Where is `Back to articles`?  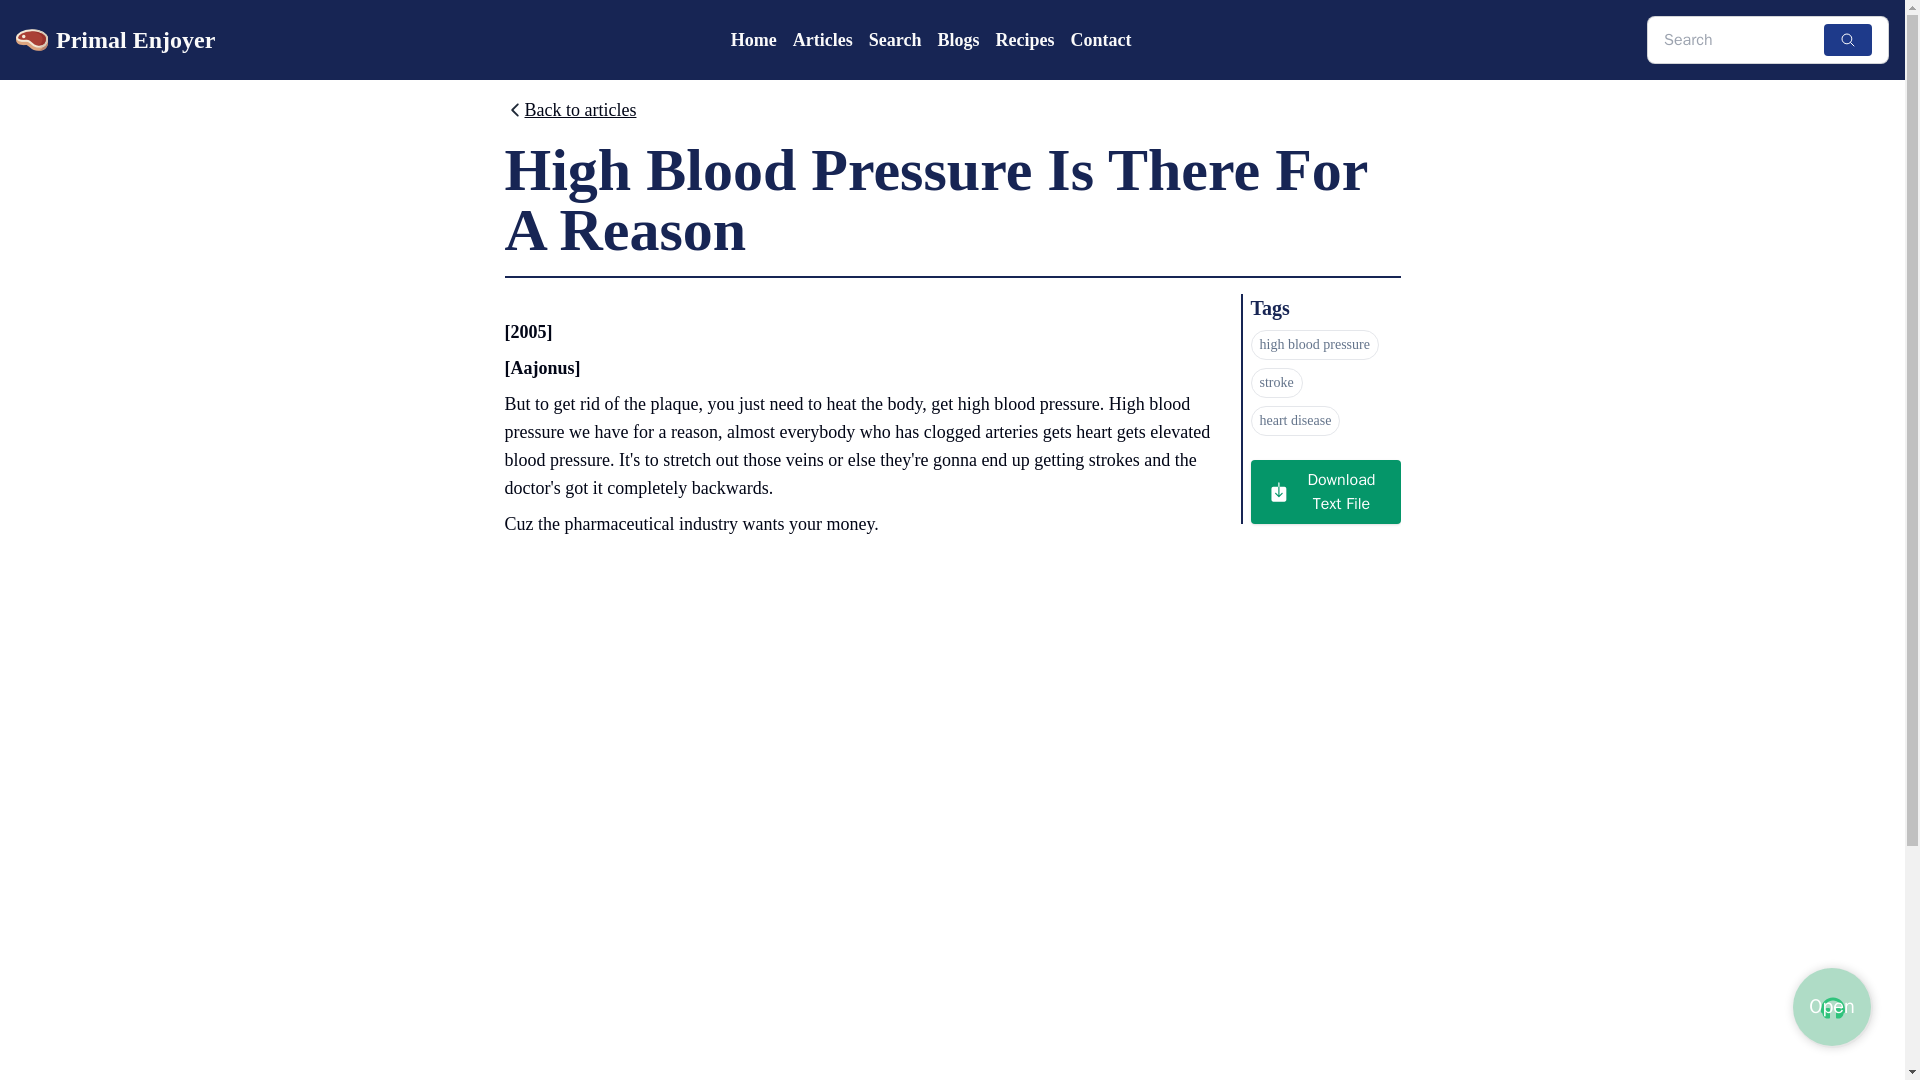
Back to articles is located at coordinates (569, 114).